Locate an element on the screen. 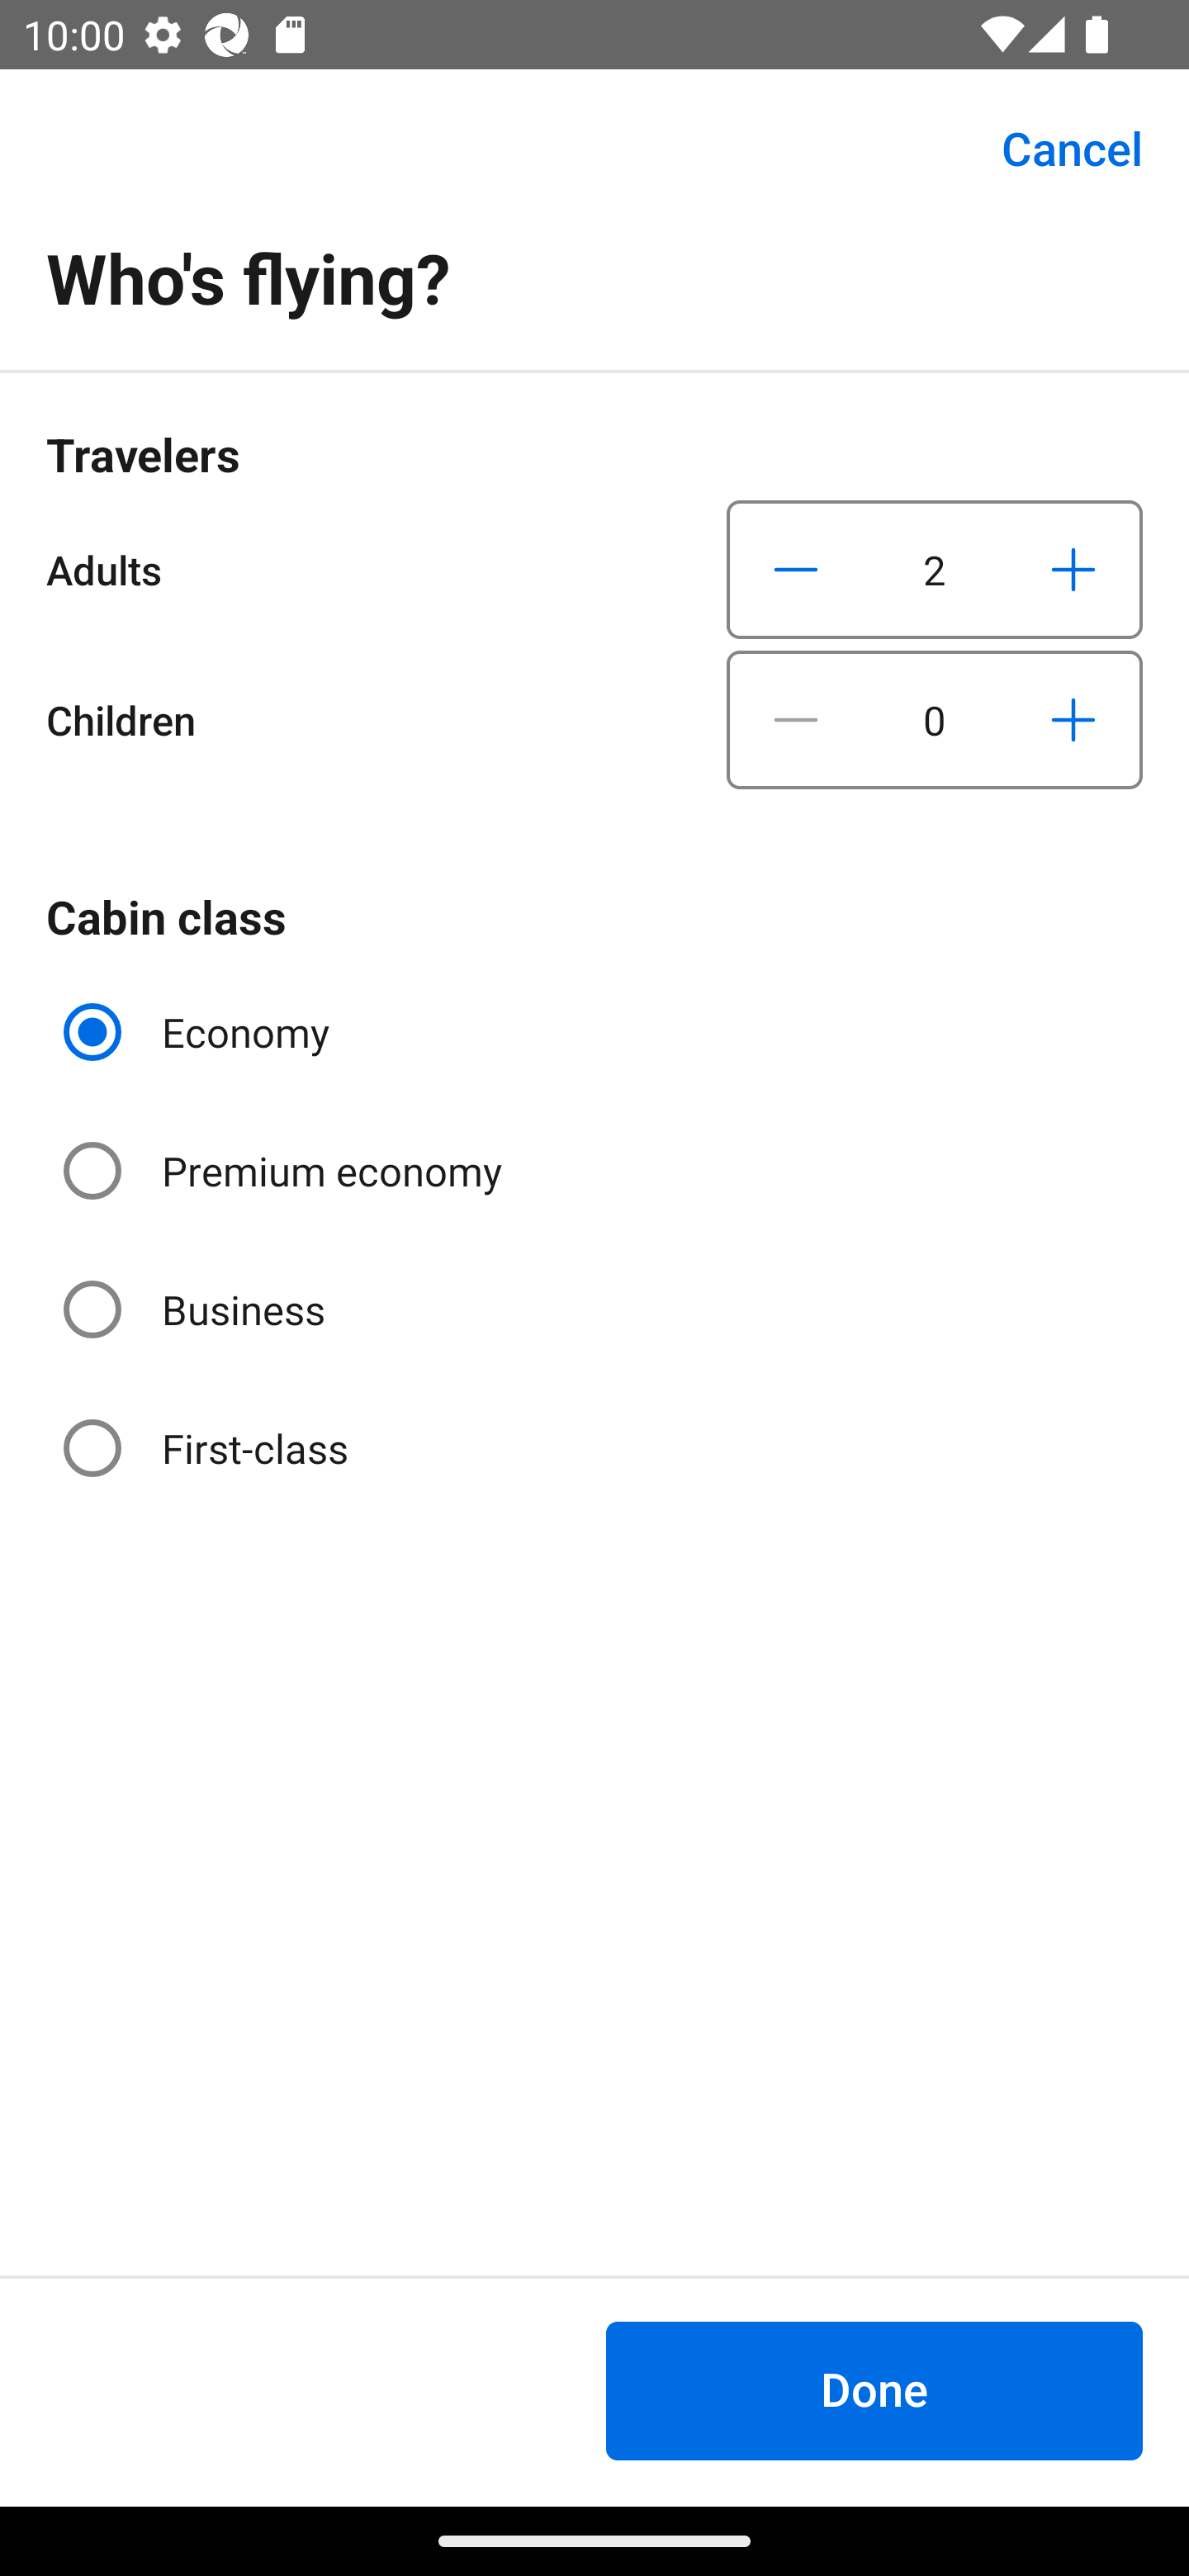 This screenshot has width=1189, height=2576. Increase is located at coordinates (1073, 569).